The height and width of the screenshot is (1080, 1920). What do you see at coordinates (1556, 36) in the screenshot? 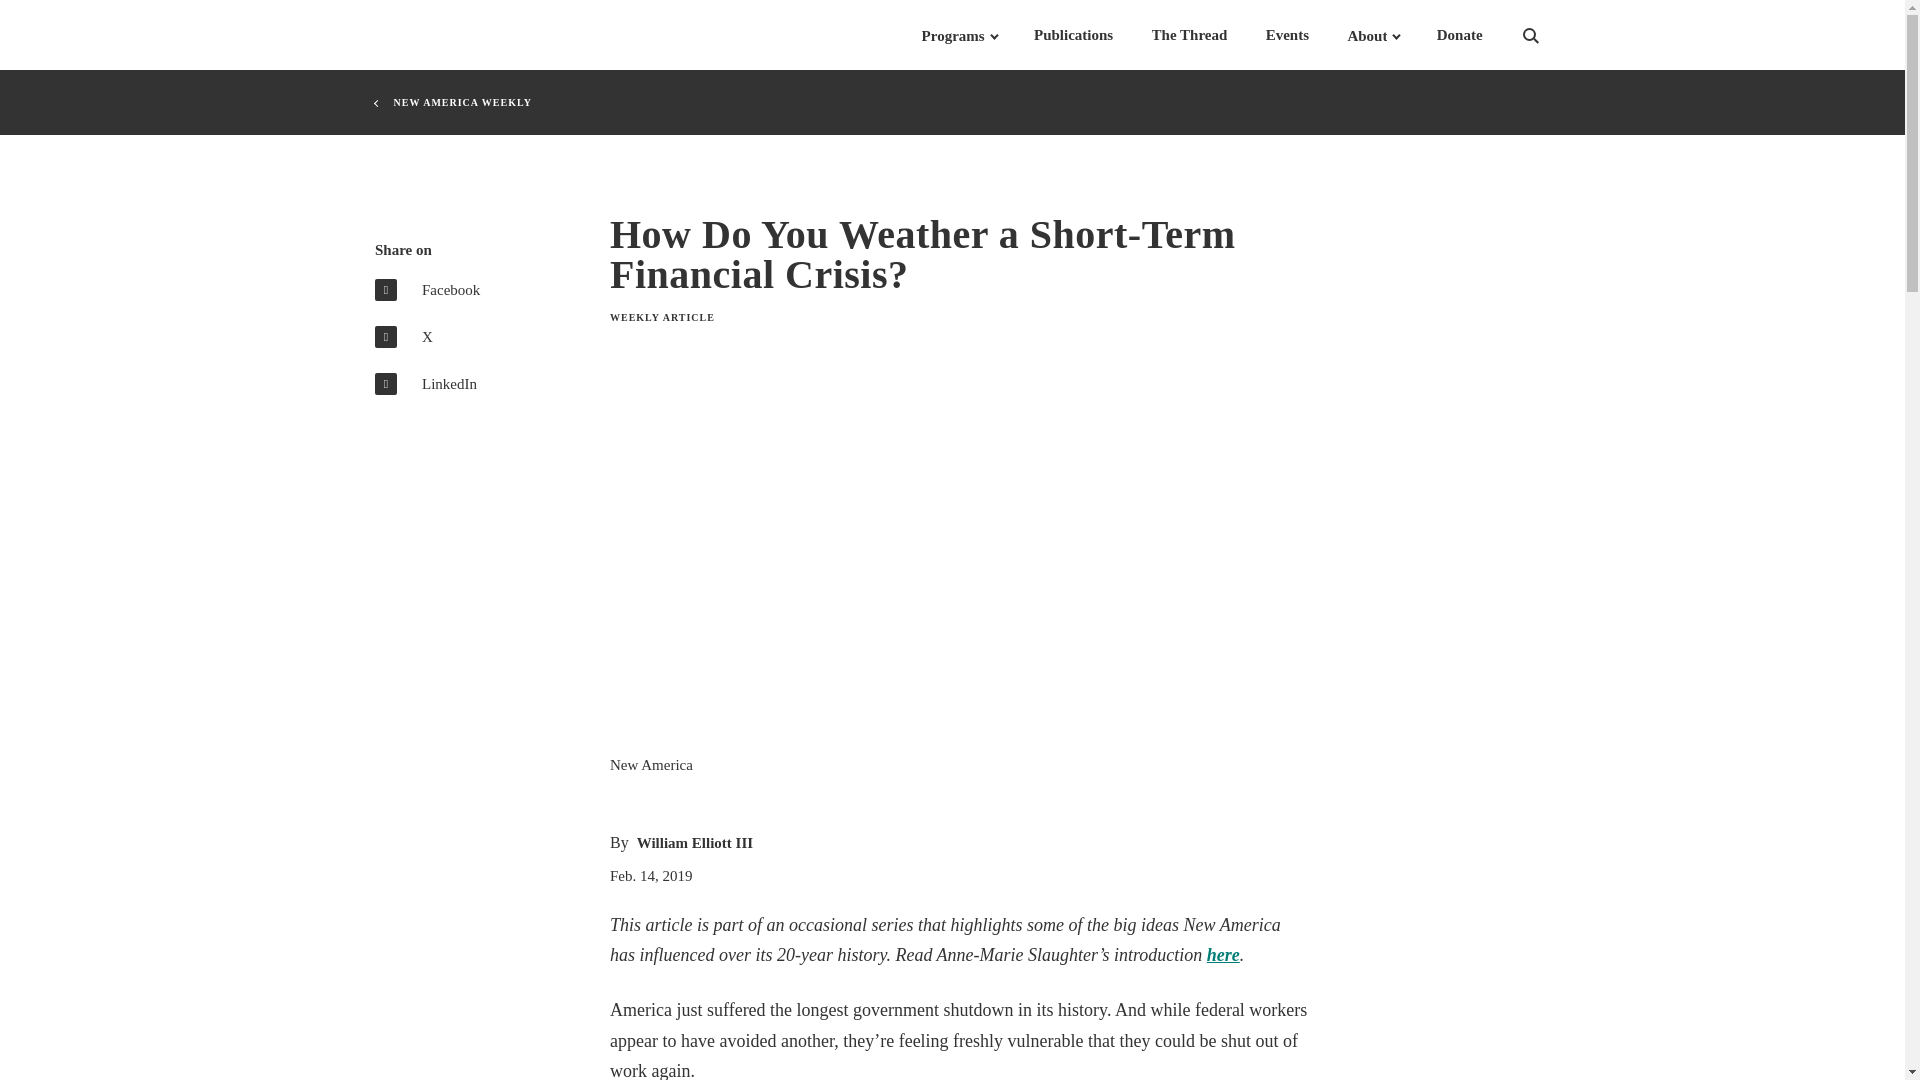
I see `Search` at bounding box center [1556, 36].